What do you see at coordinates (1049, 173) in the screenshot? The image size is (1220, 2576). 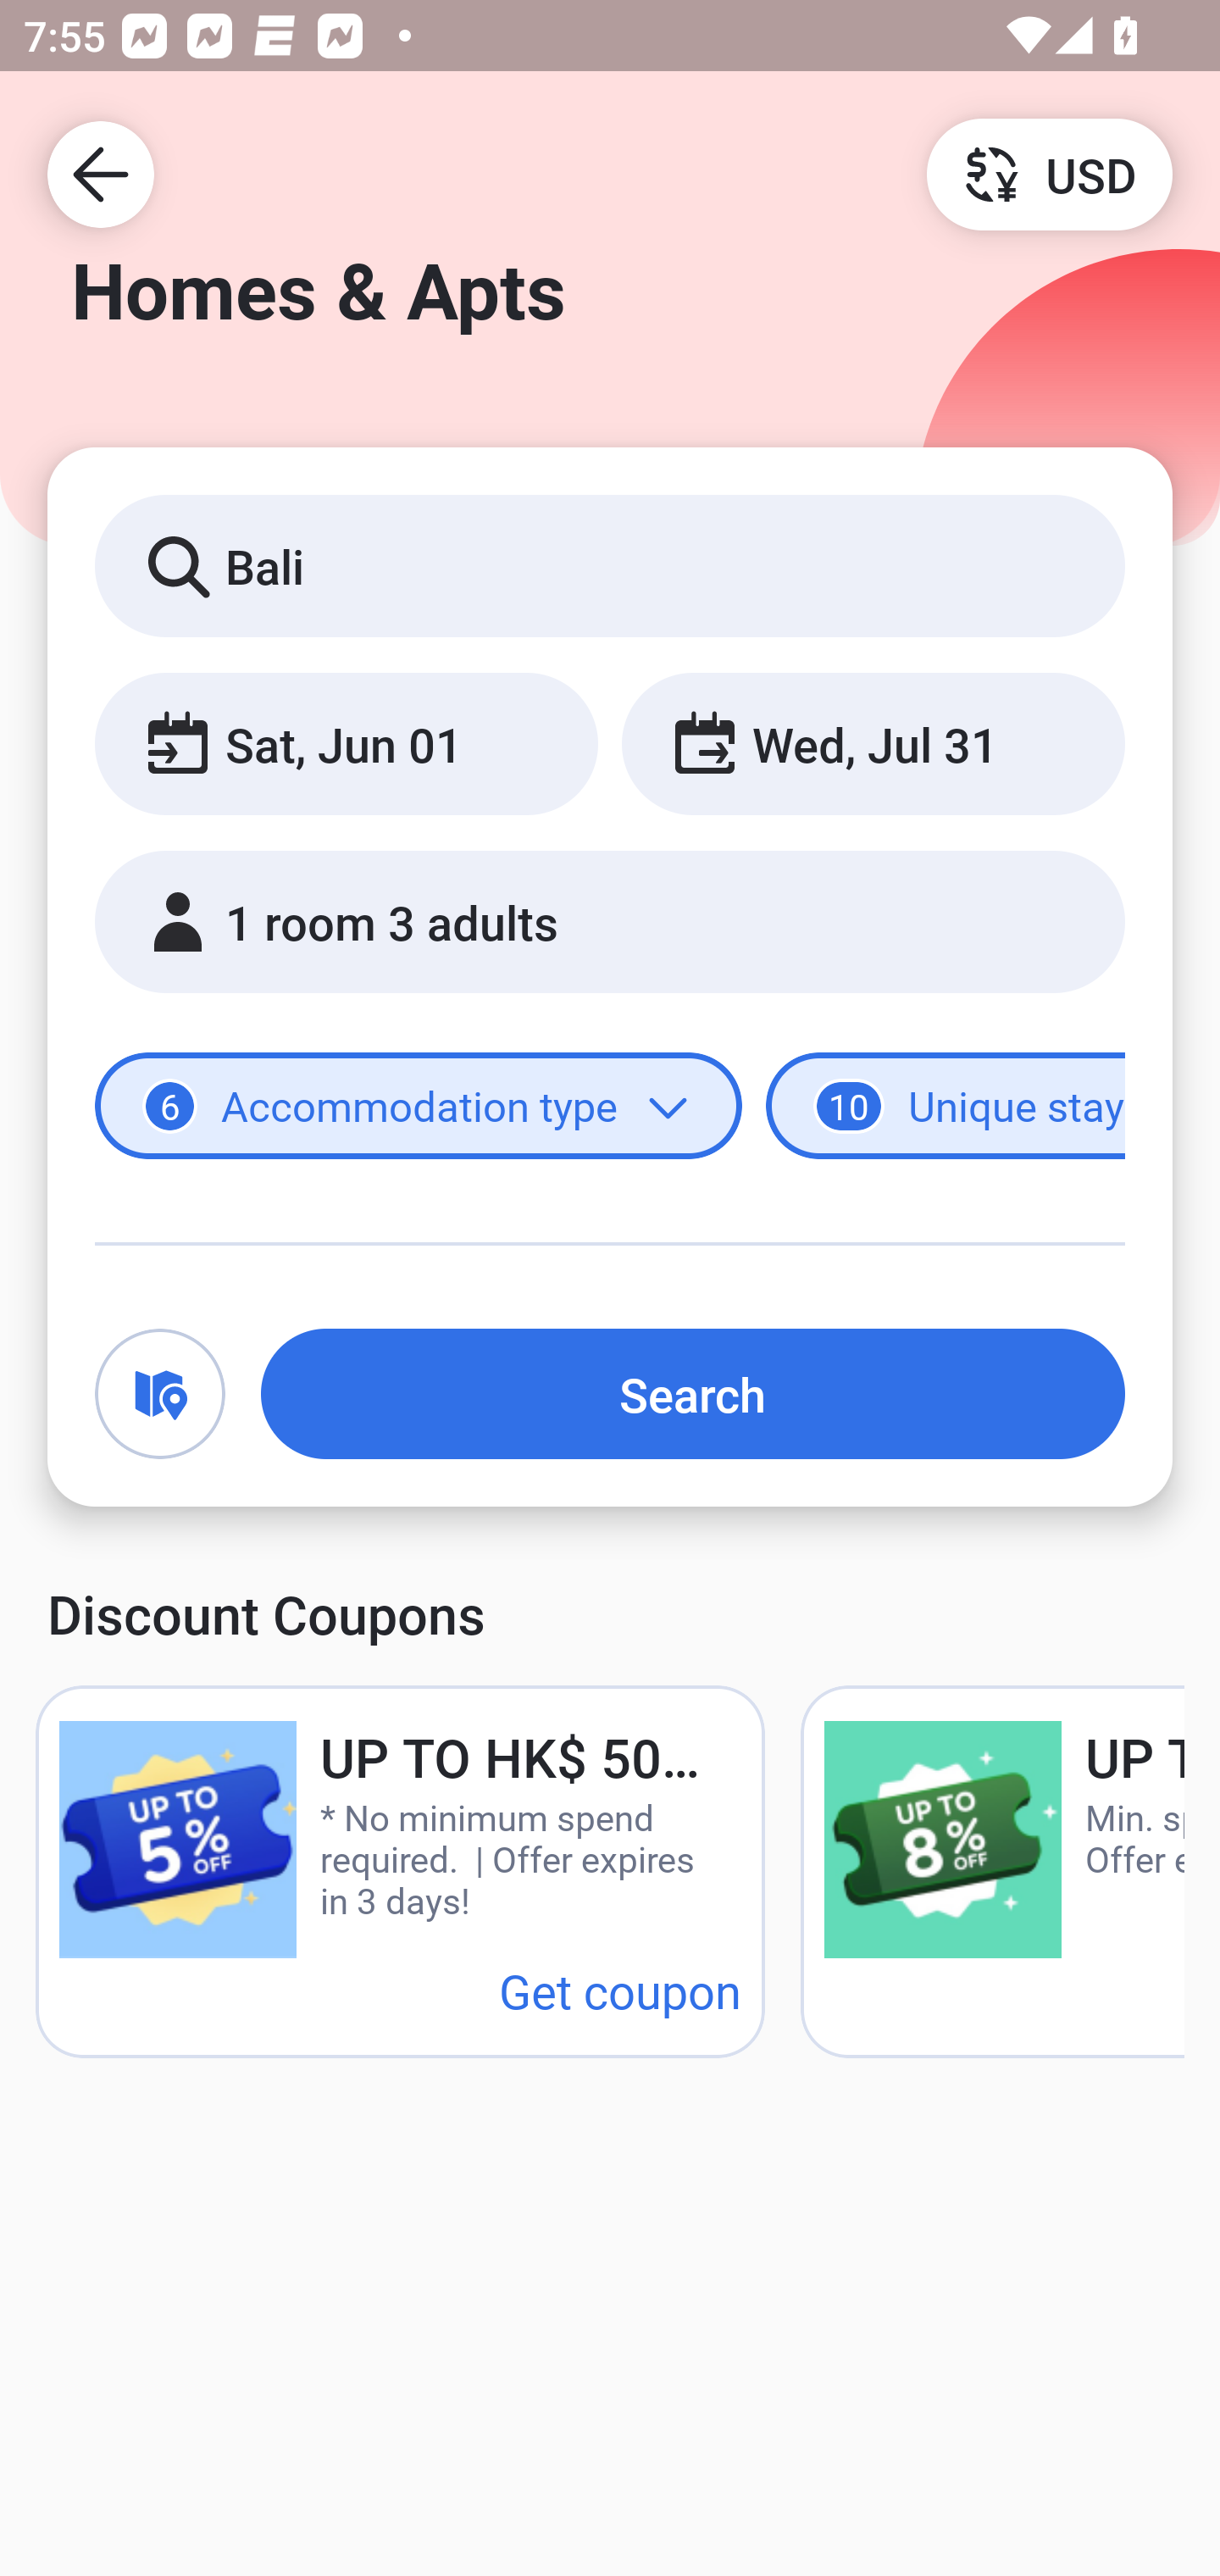 I see `USD` at bounding box center [1049, 173].